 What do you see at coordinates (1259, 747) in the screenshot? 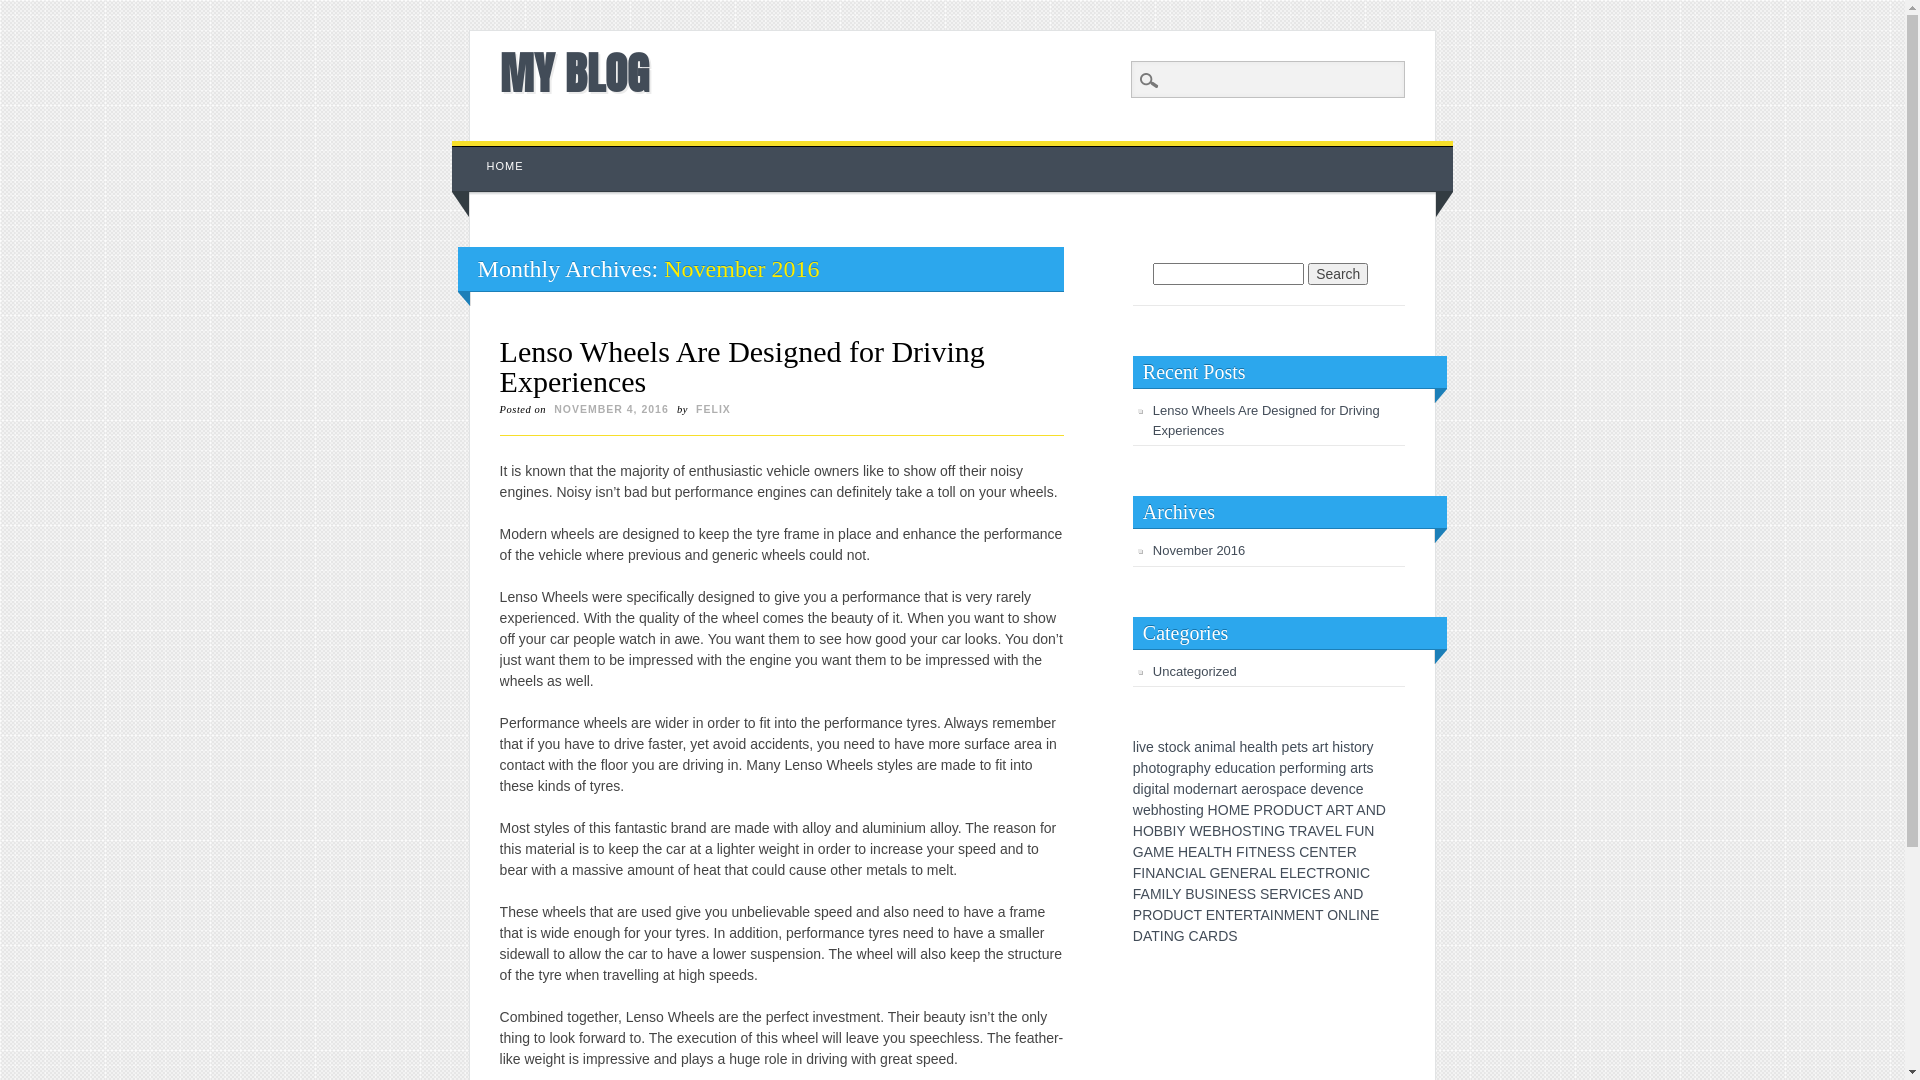
I see `a` at bounding box center [1259, 747].